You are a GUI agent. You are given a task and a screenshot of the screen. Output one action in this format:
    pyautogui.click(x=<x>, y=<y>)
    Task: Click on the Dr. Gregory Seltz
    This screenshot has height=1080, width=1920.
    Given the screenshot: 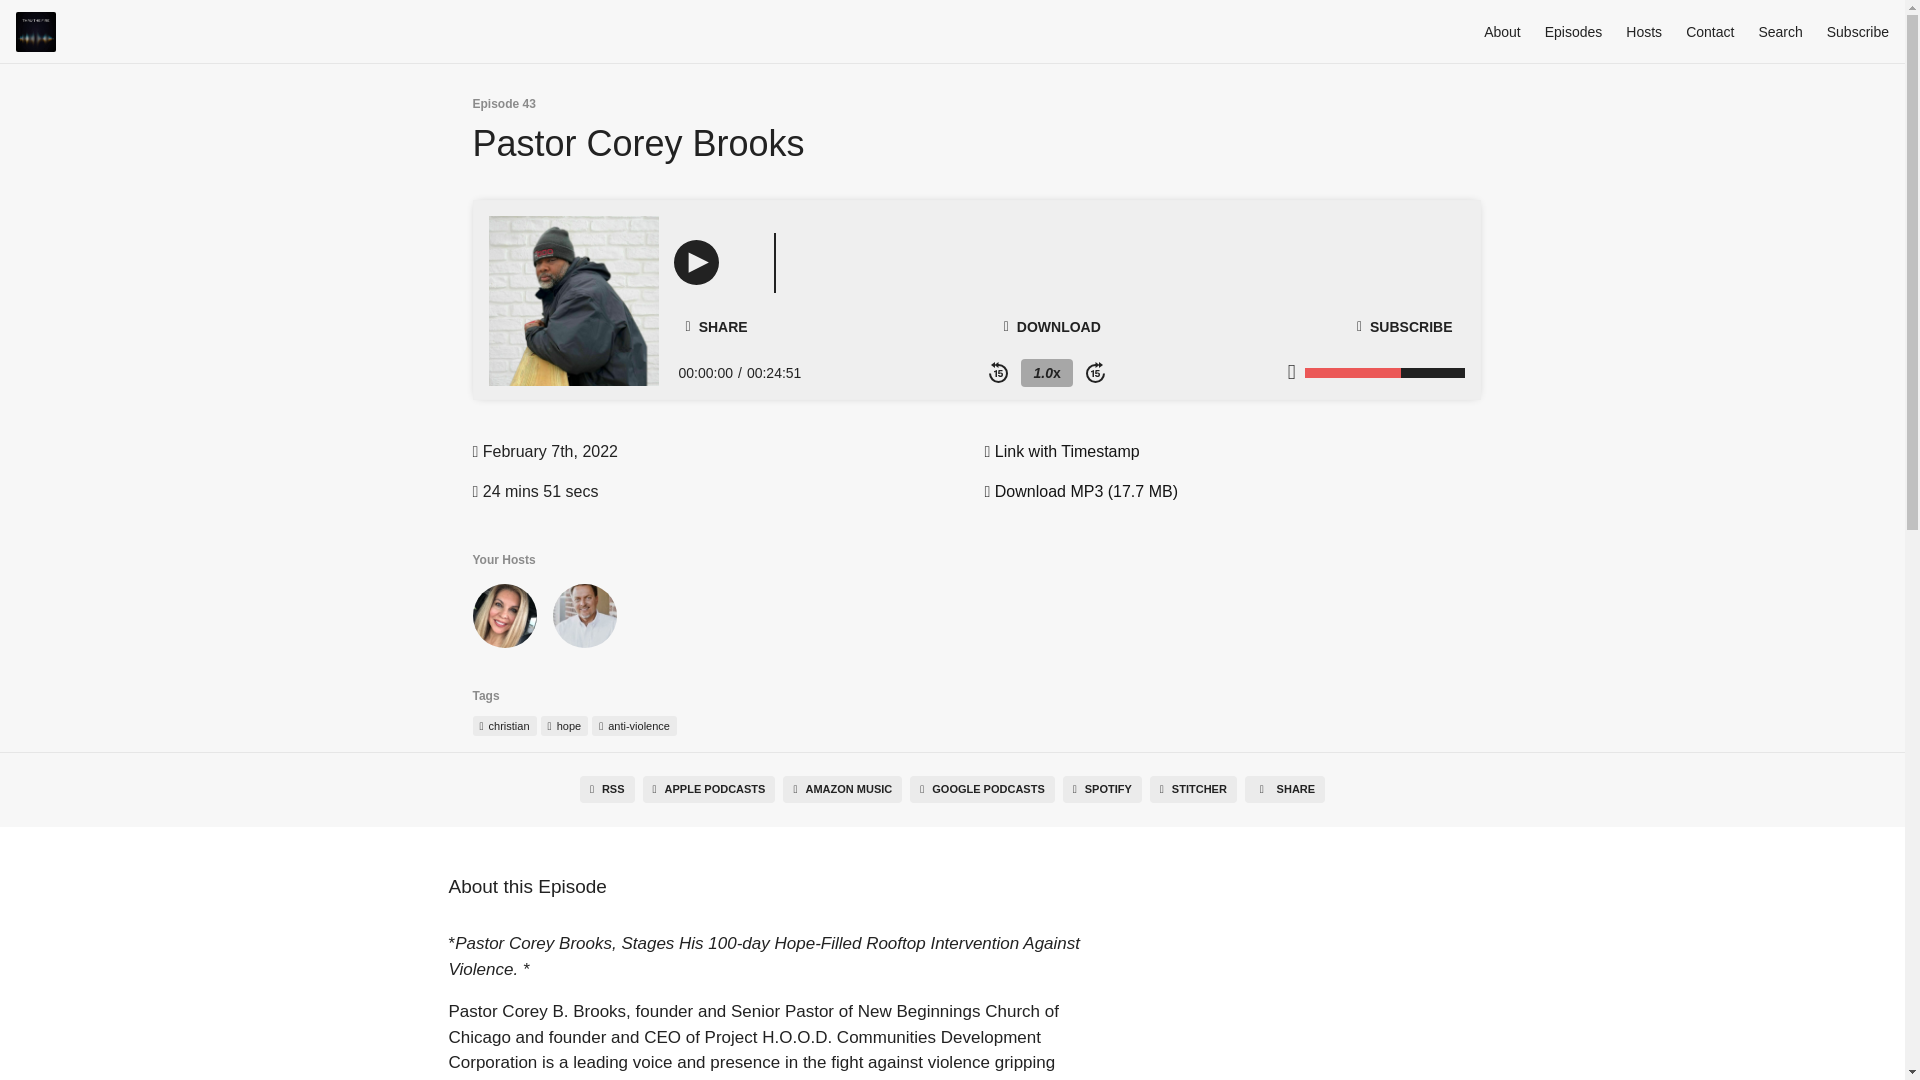 What is the action you would take?
    pyautogui.click(x=584, y=620)
    